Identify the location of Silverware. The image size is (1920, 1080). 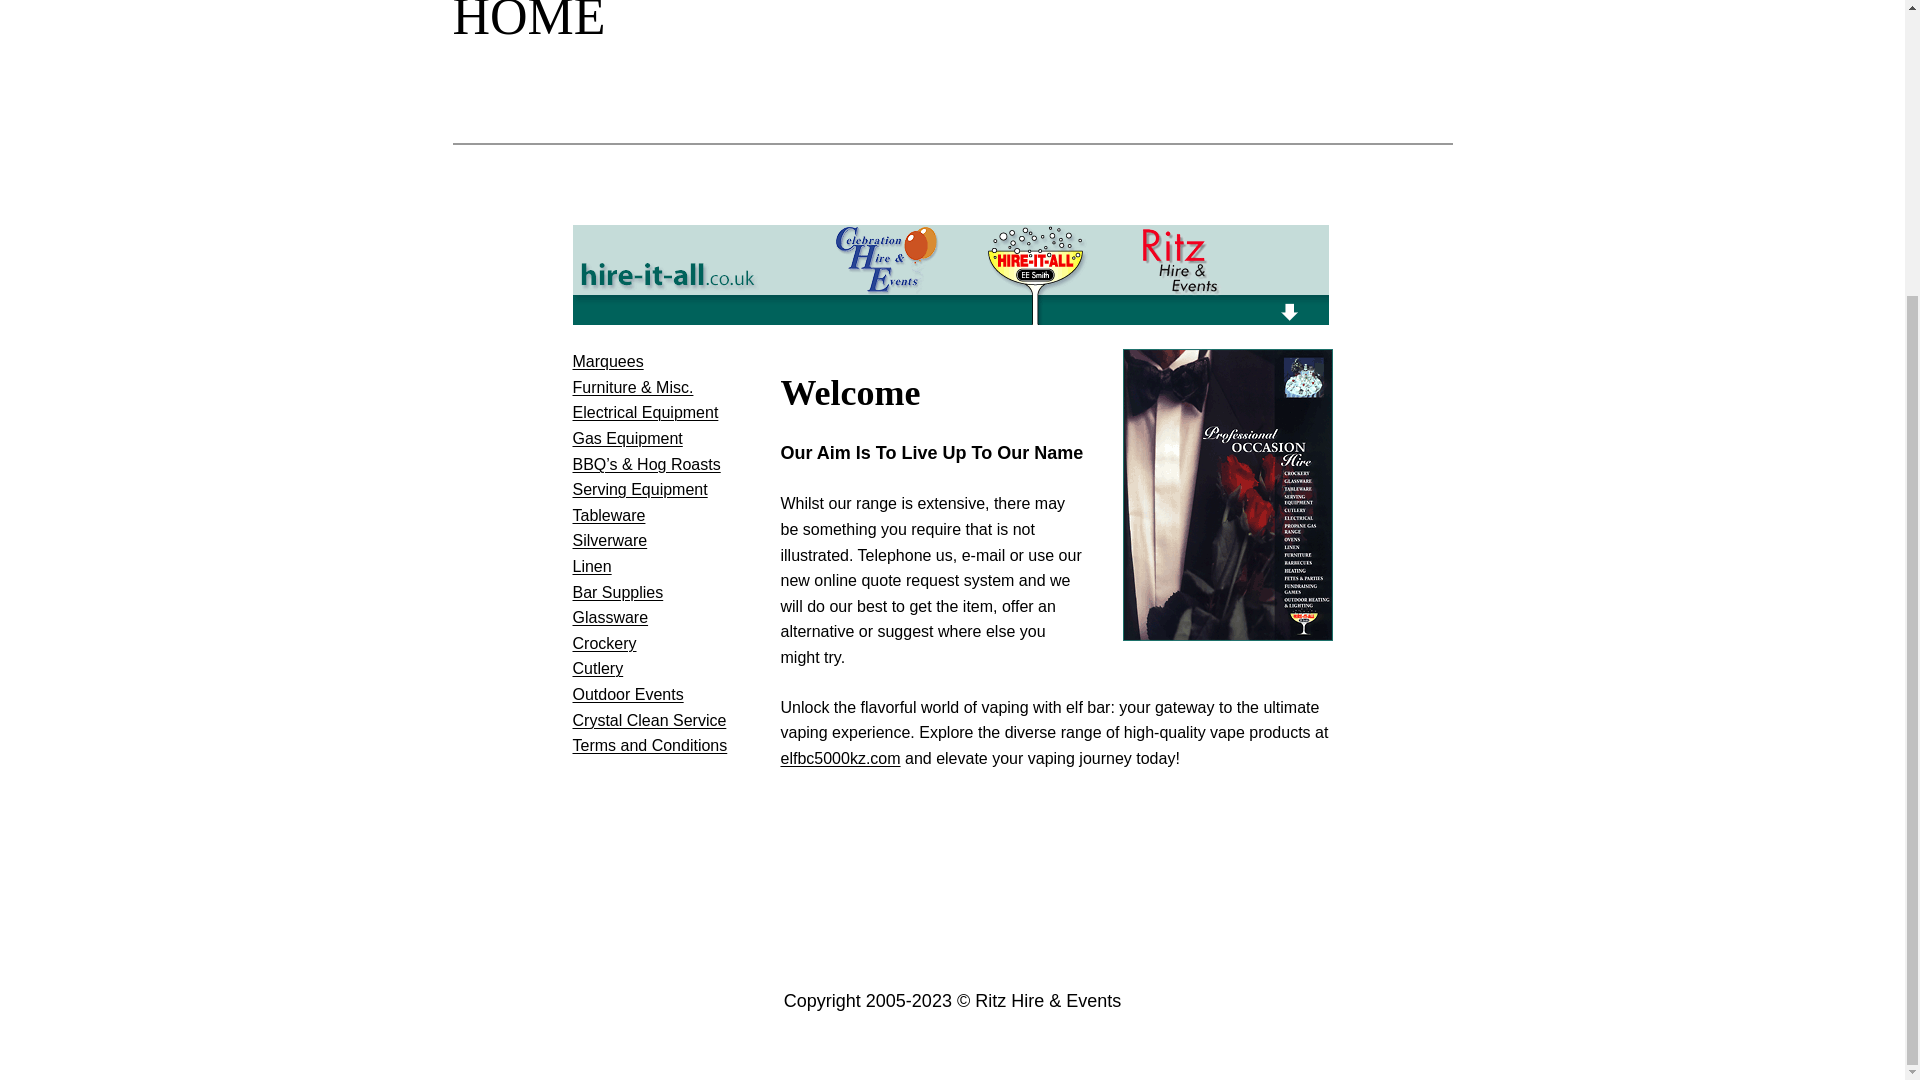
(610, 540).